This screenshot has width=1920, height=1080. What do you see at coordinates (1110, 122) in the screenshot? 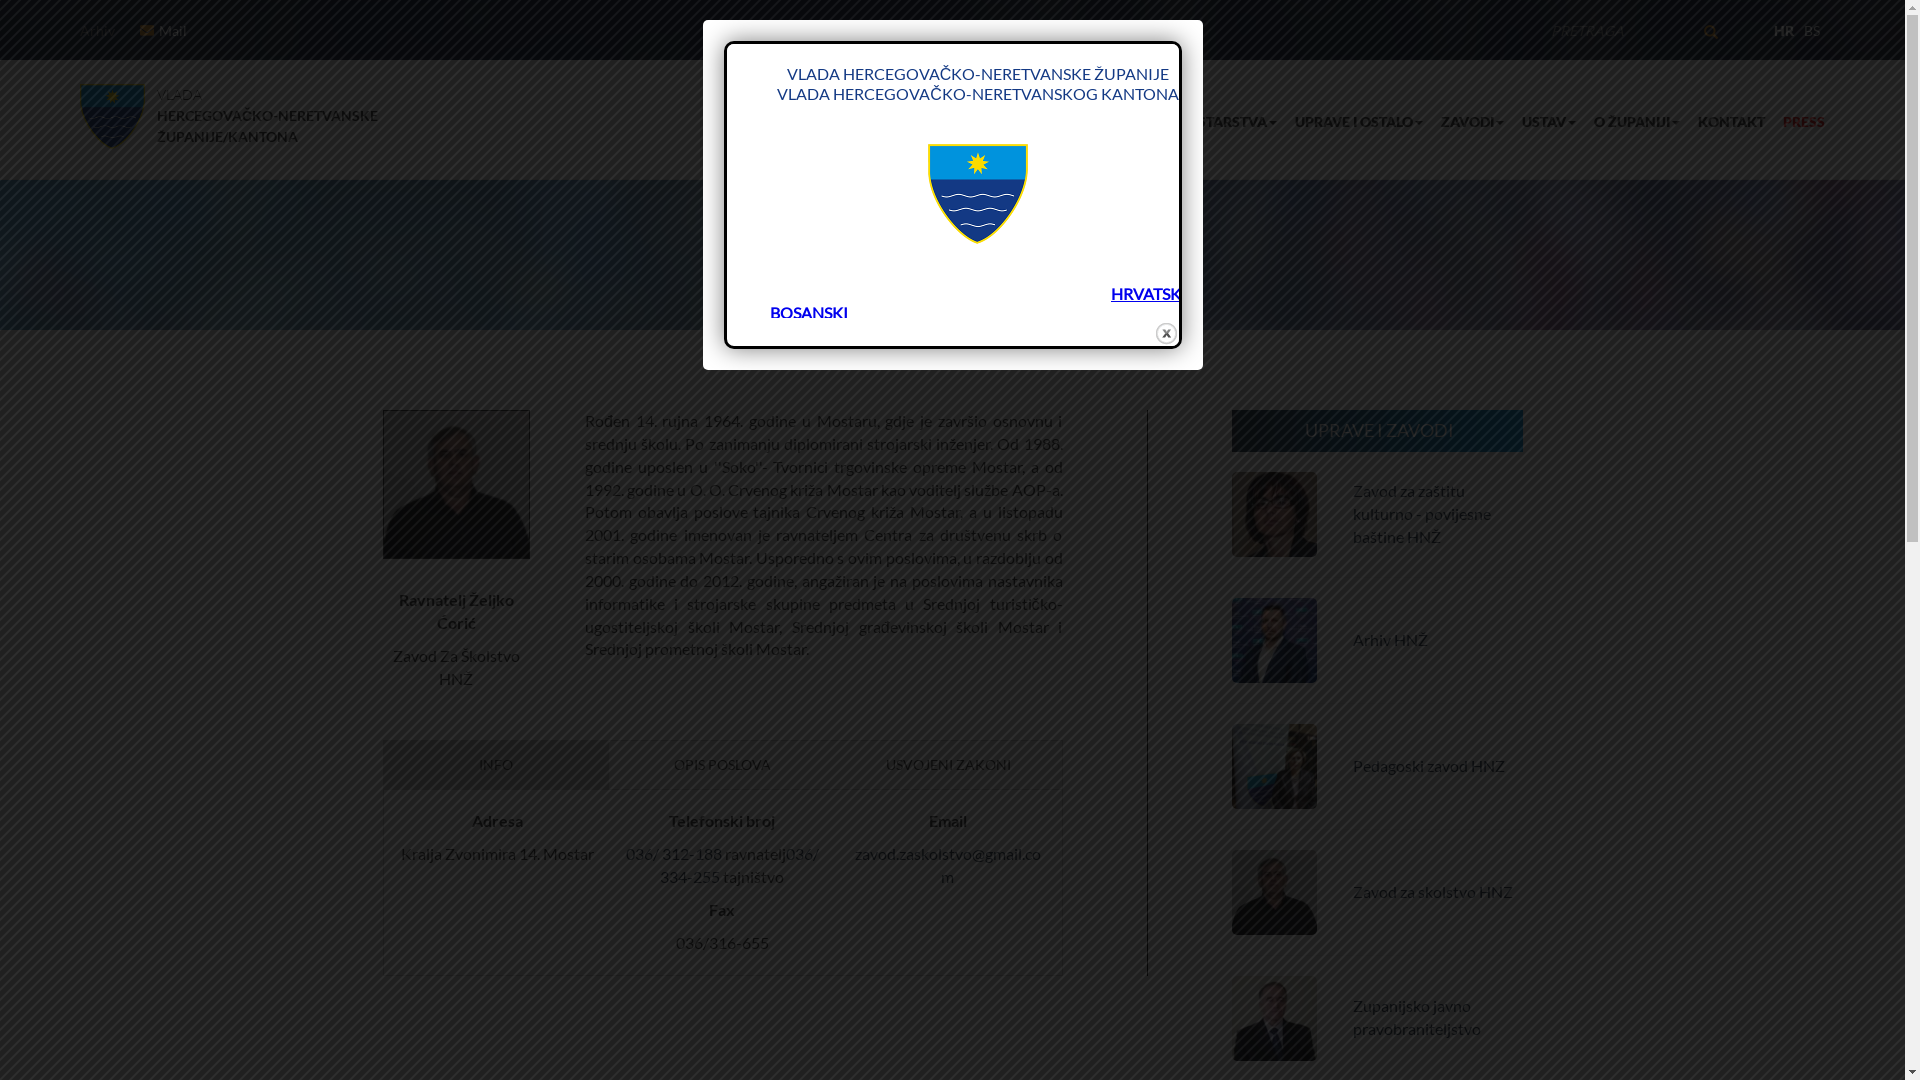
I see `VLADA` at bounding box center [1110, 122].